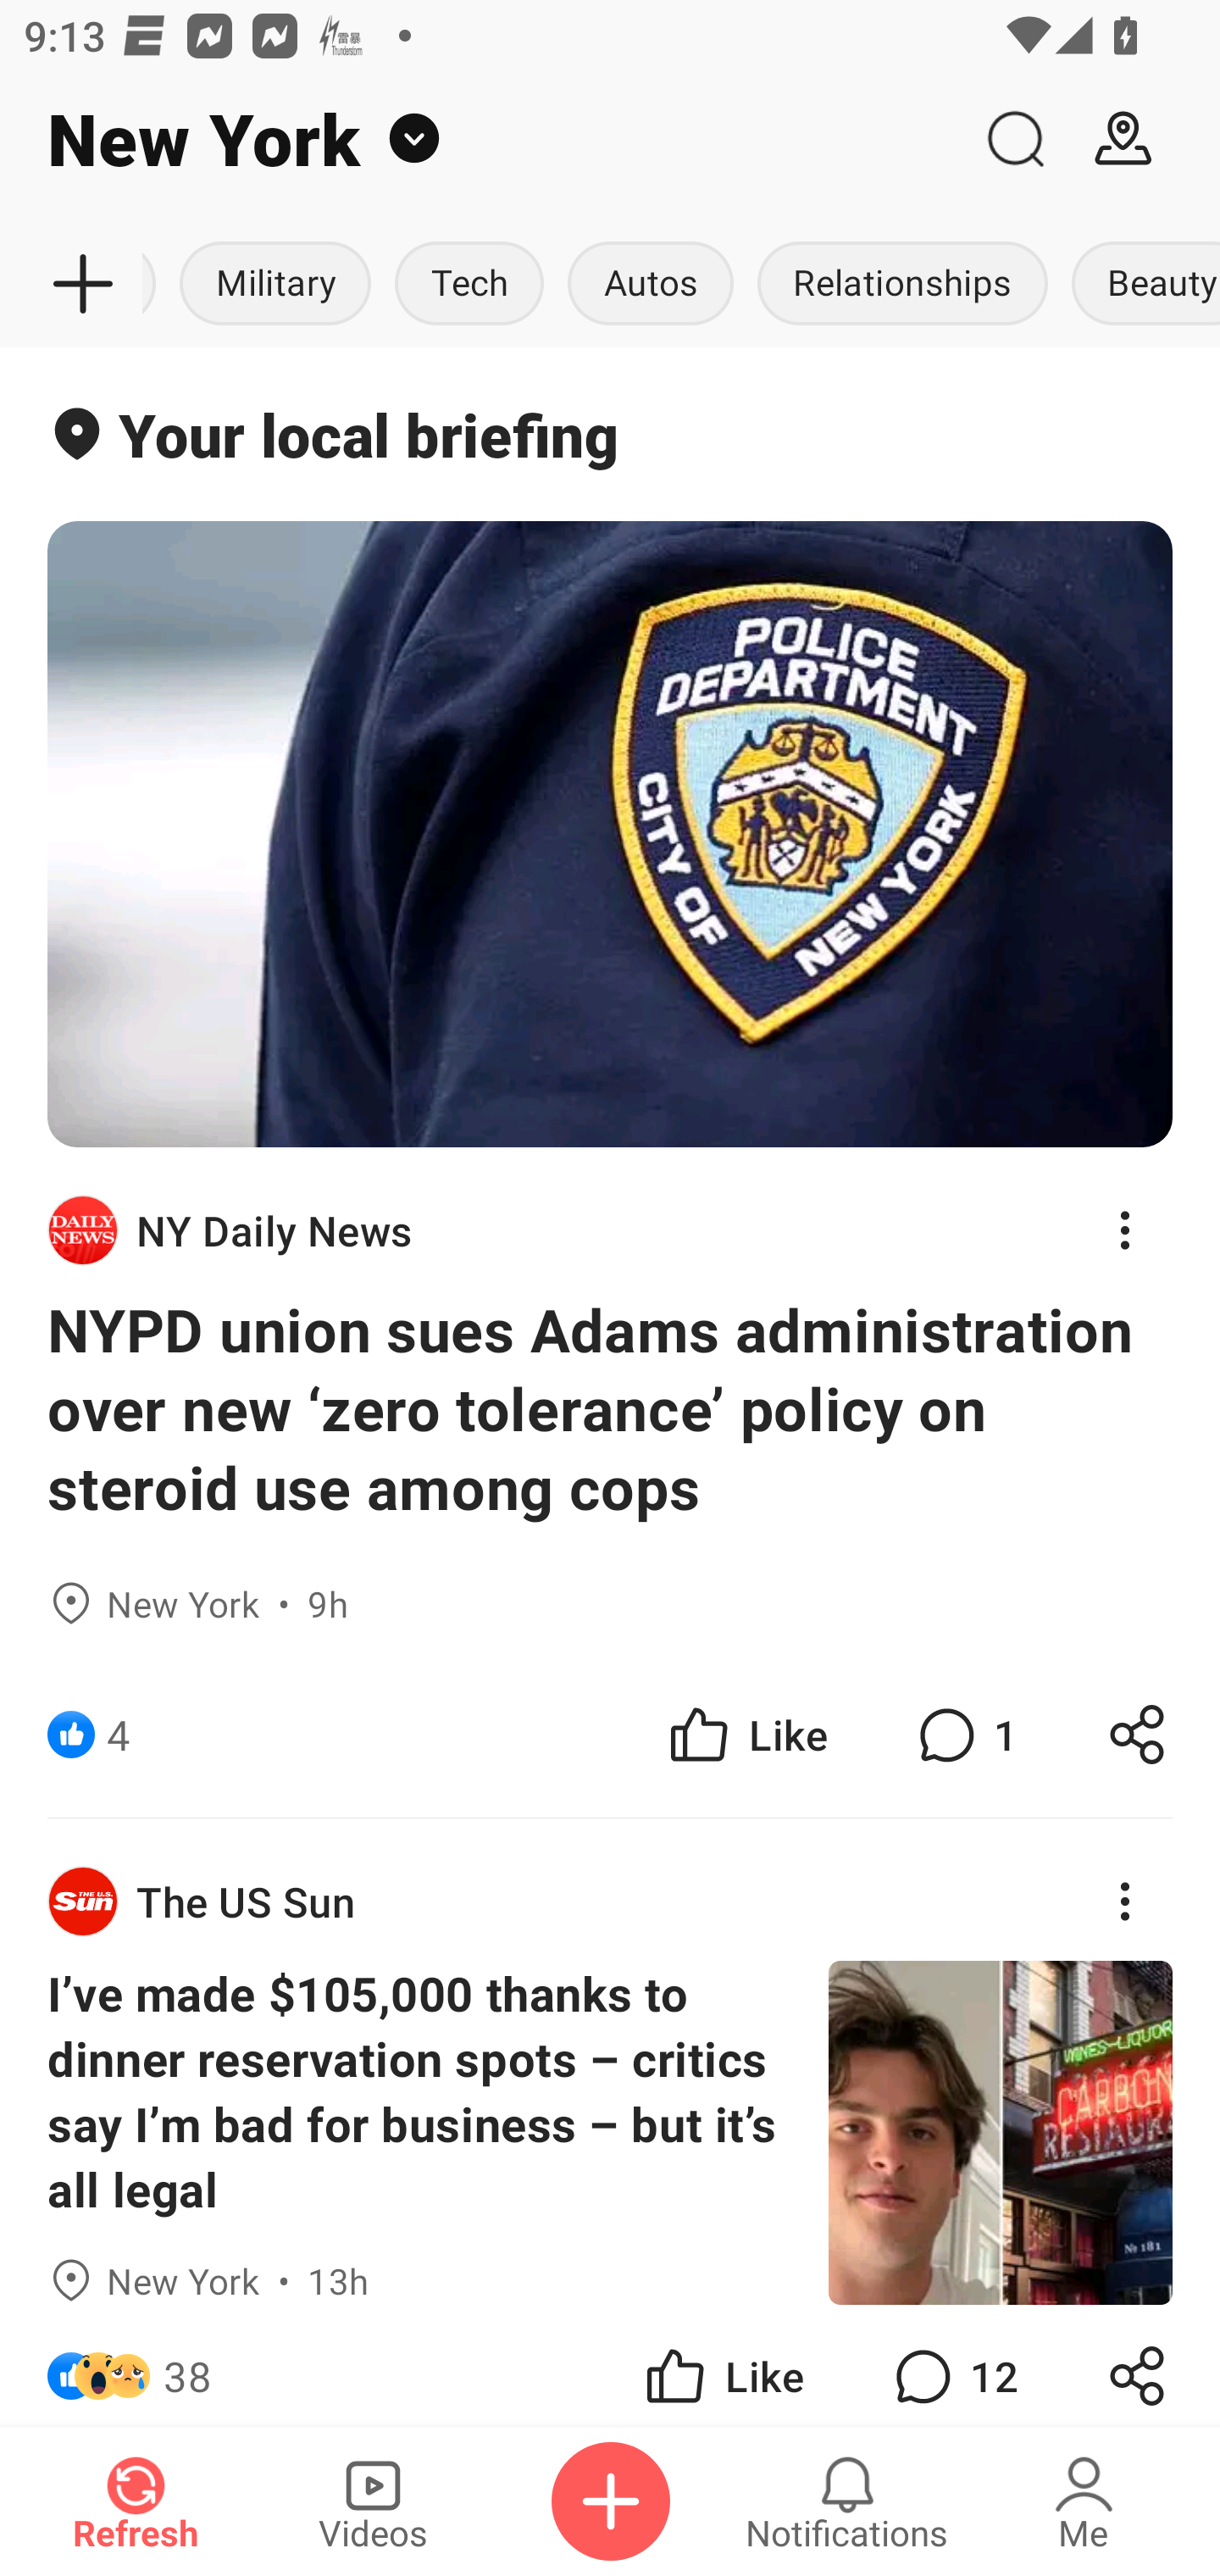 This screenshot has height=2576, width=1220. I want to click on Videos, so click(373, 2501).